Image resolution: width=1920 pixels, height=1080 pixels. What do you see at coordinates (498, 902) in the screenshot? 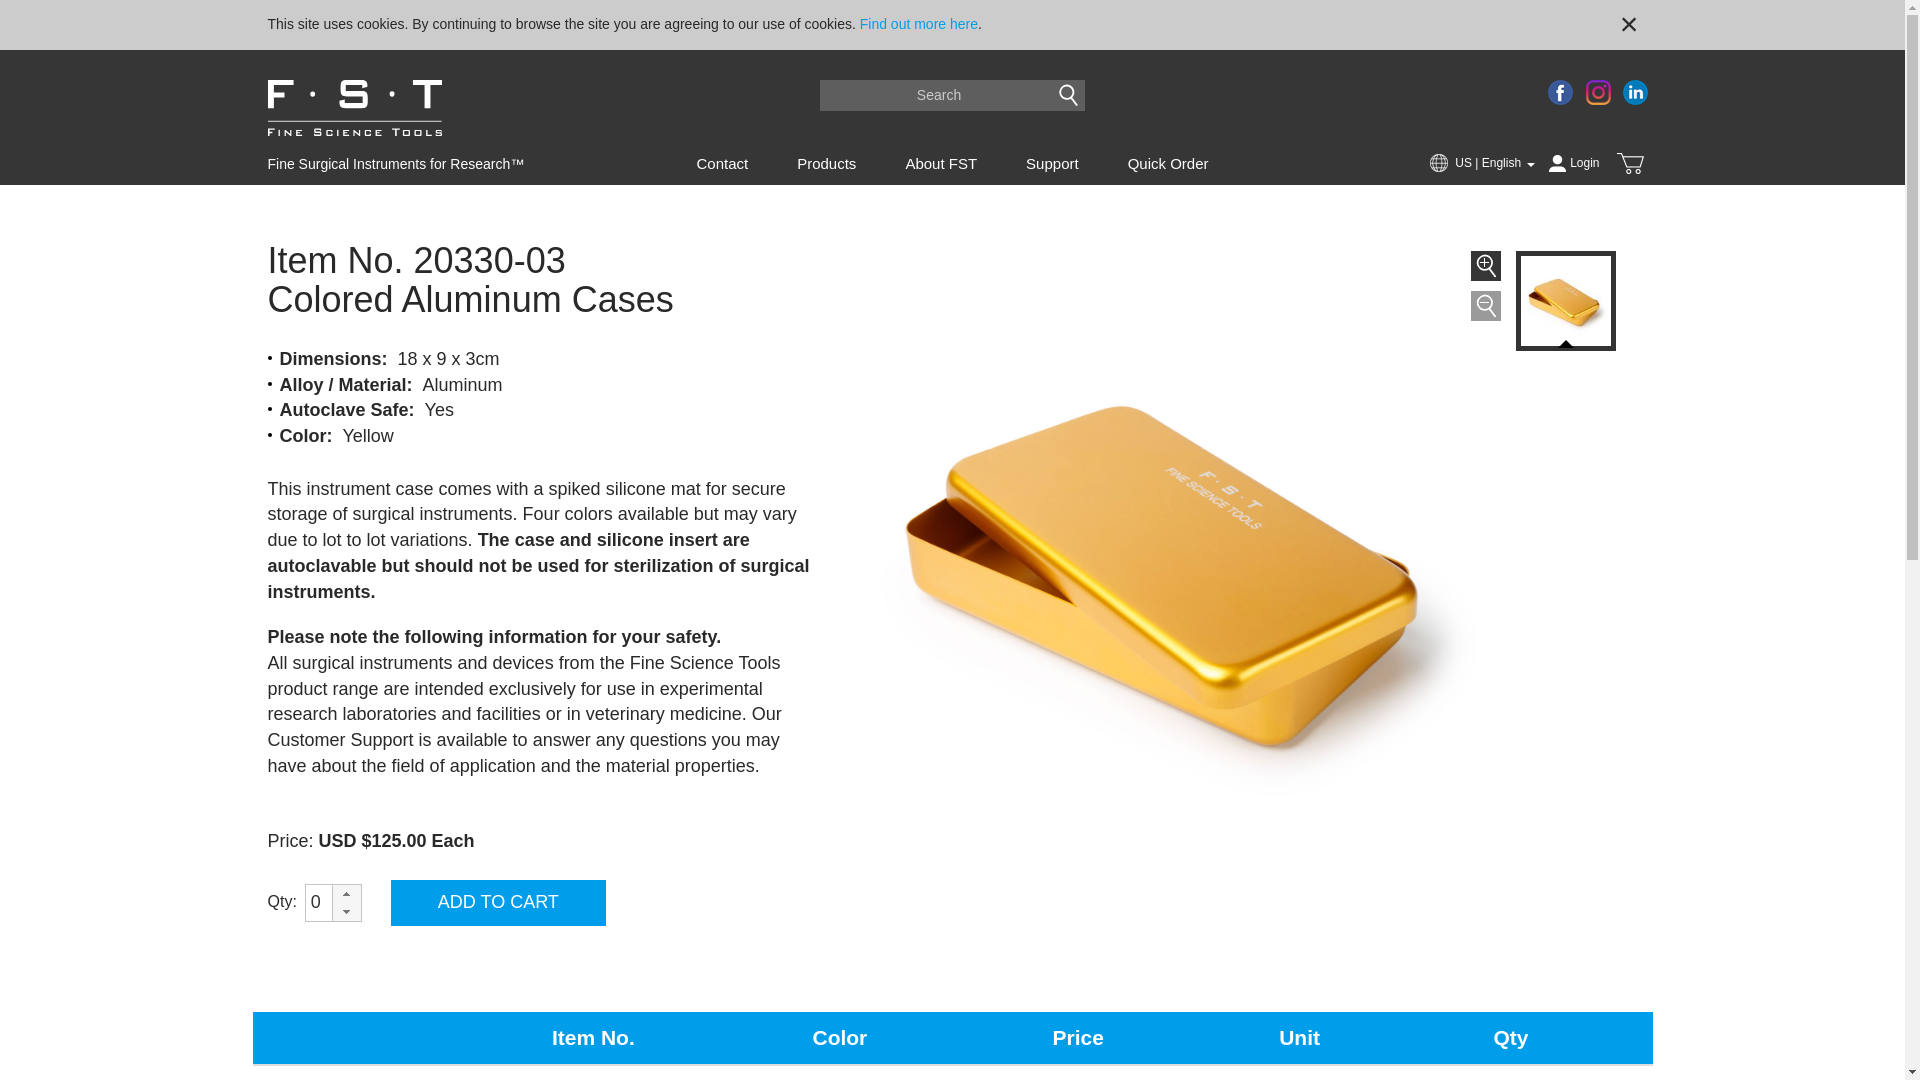
I see `Add to Cart` at bounding box center [498, 902].